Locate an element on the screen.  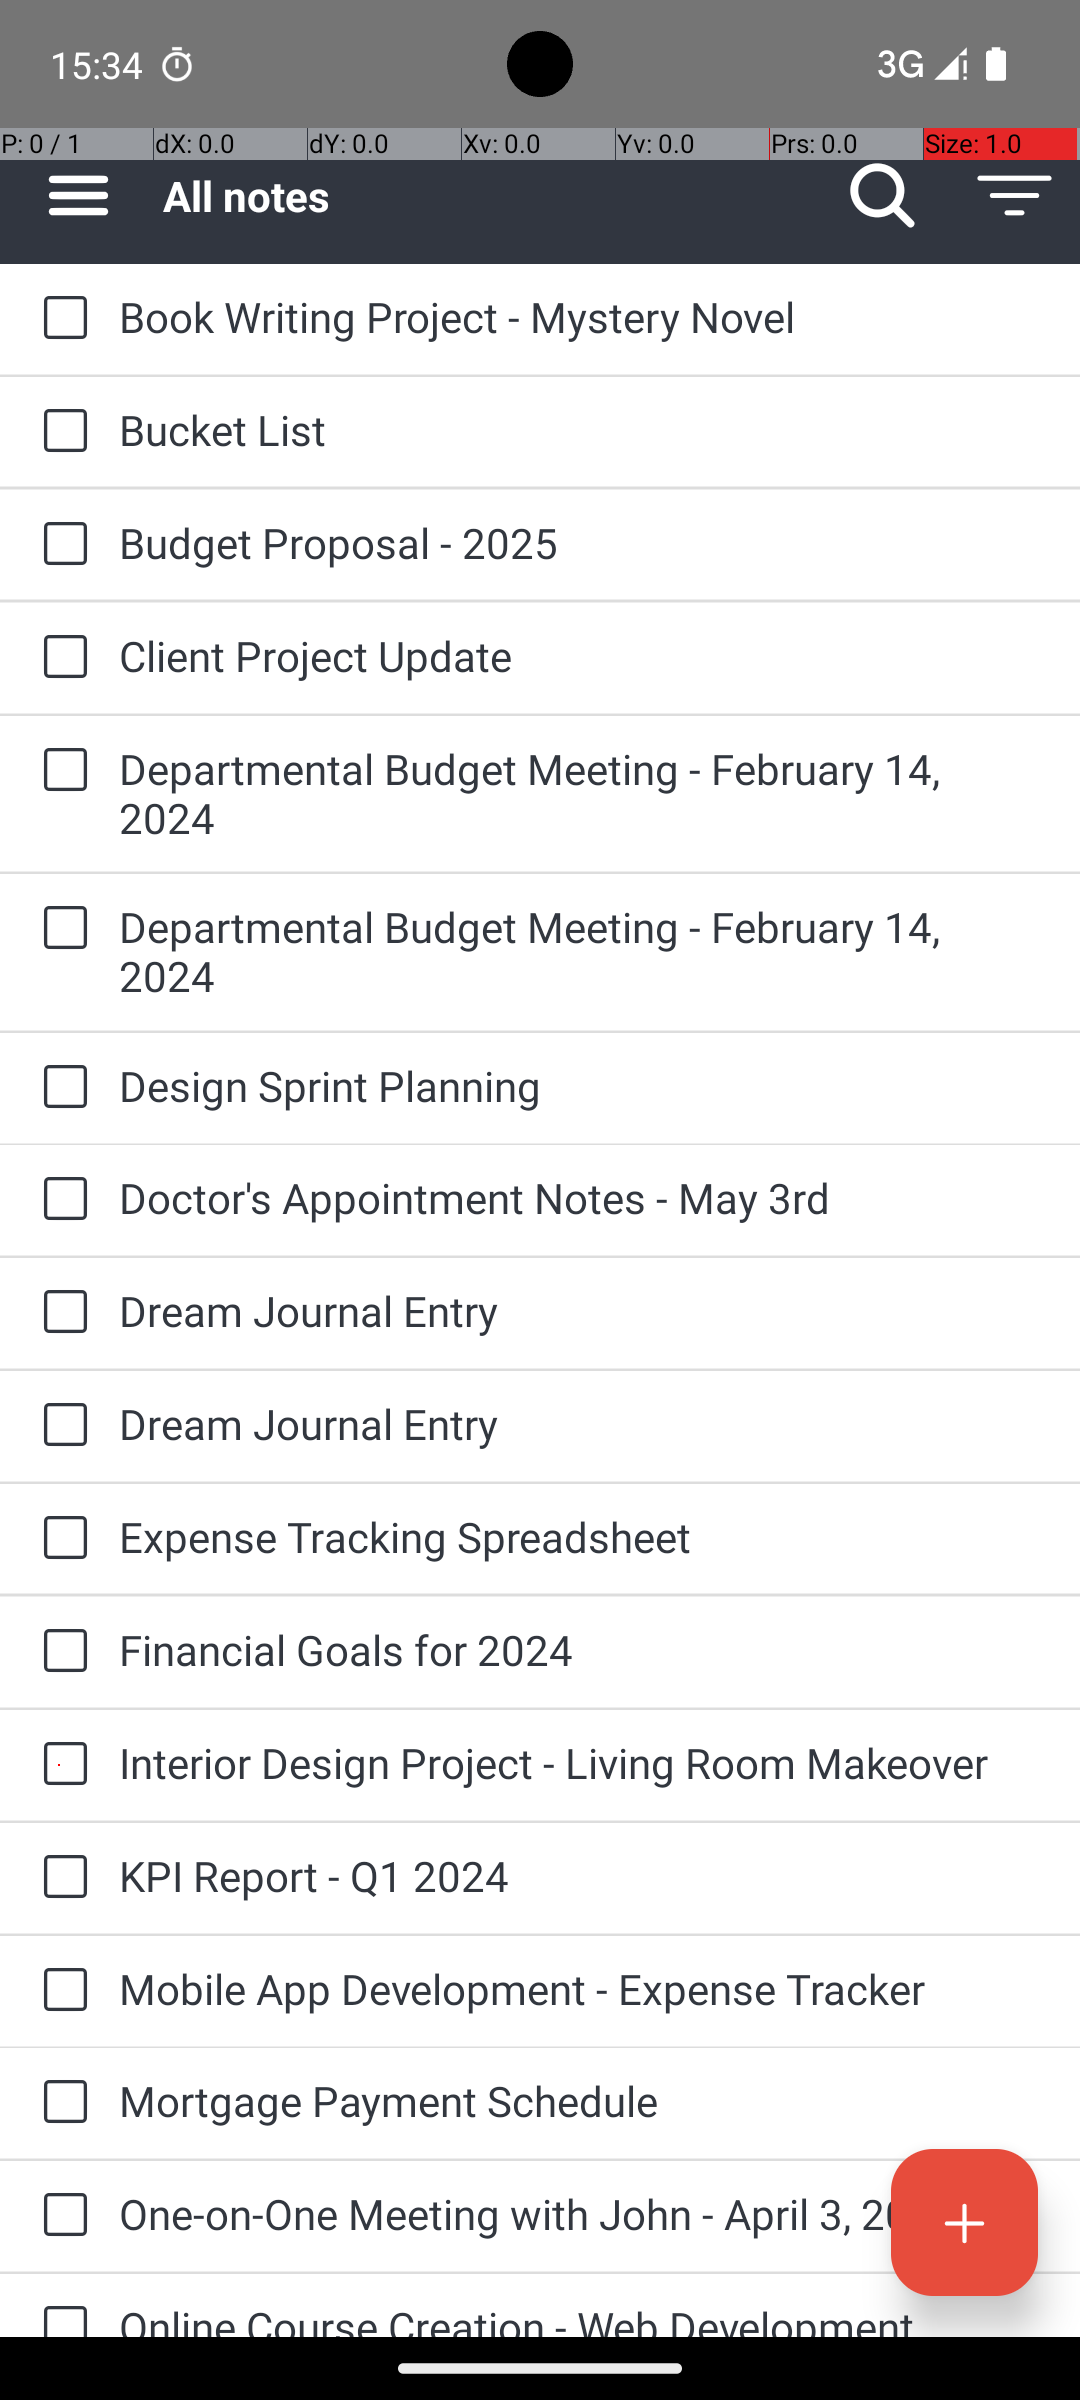
to-do: Departmental Budget Meeting - February 14, 2024 is located at coordinates (60, 771).